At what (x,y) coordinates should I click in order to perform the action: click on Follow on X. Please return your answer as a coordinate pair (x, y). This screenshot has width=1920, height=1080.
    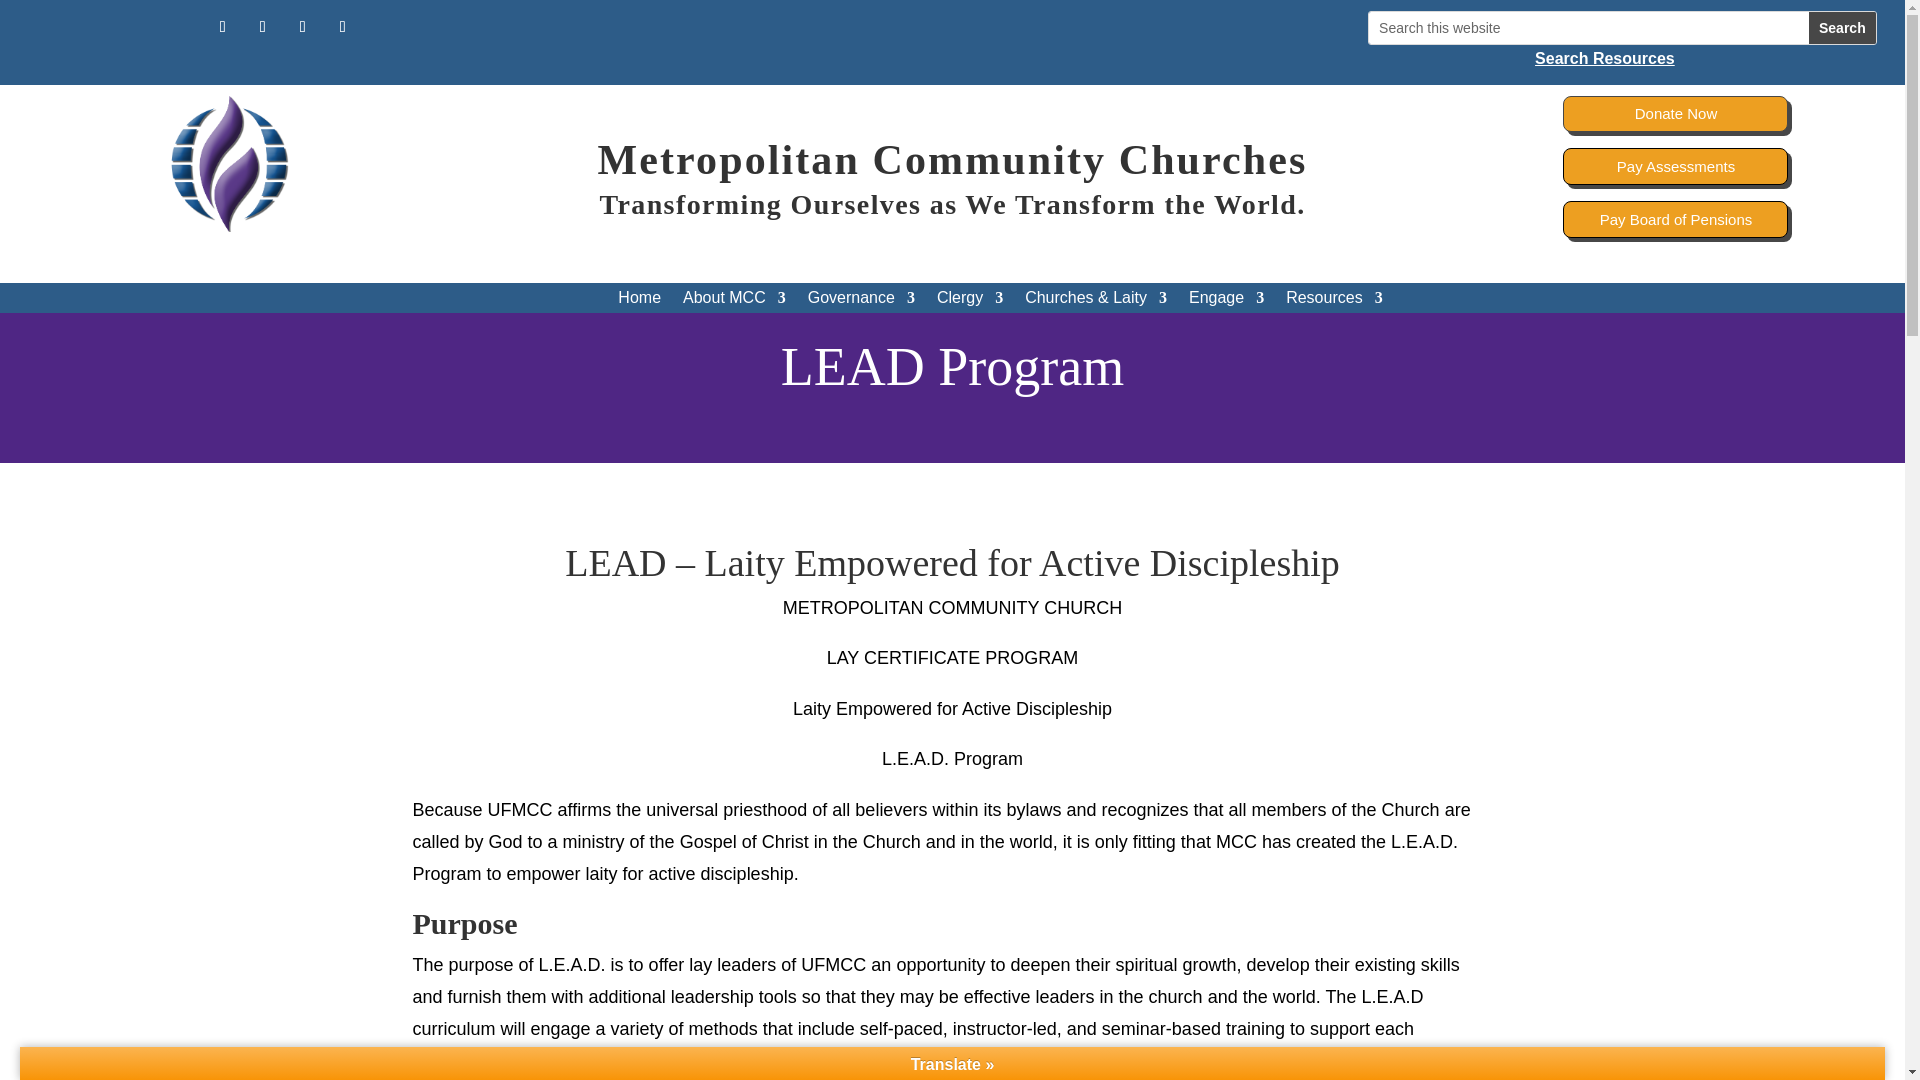
    Looking at the image, I should click on (262, 26).